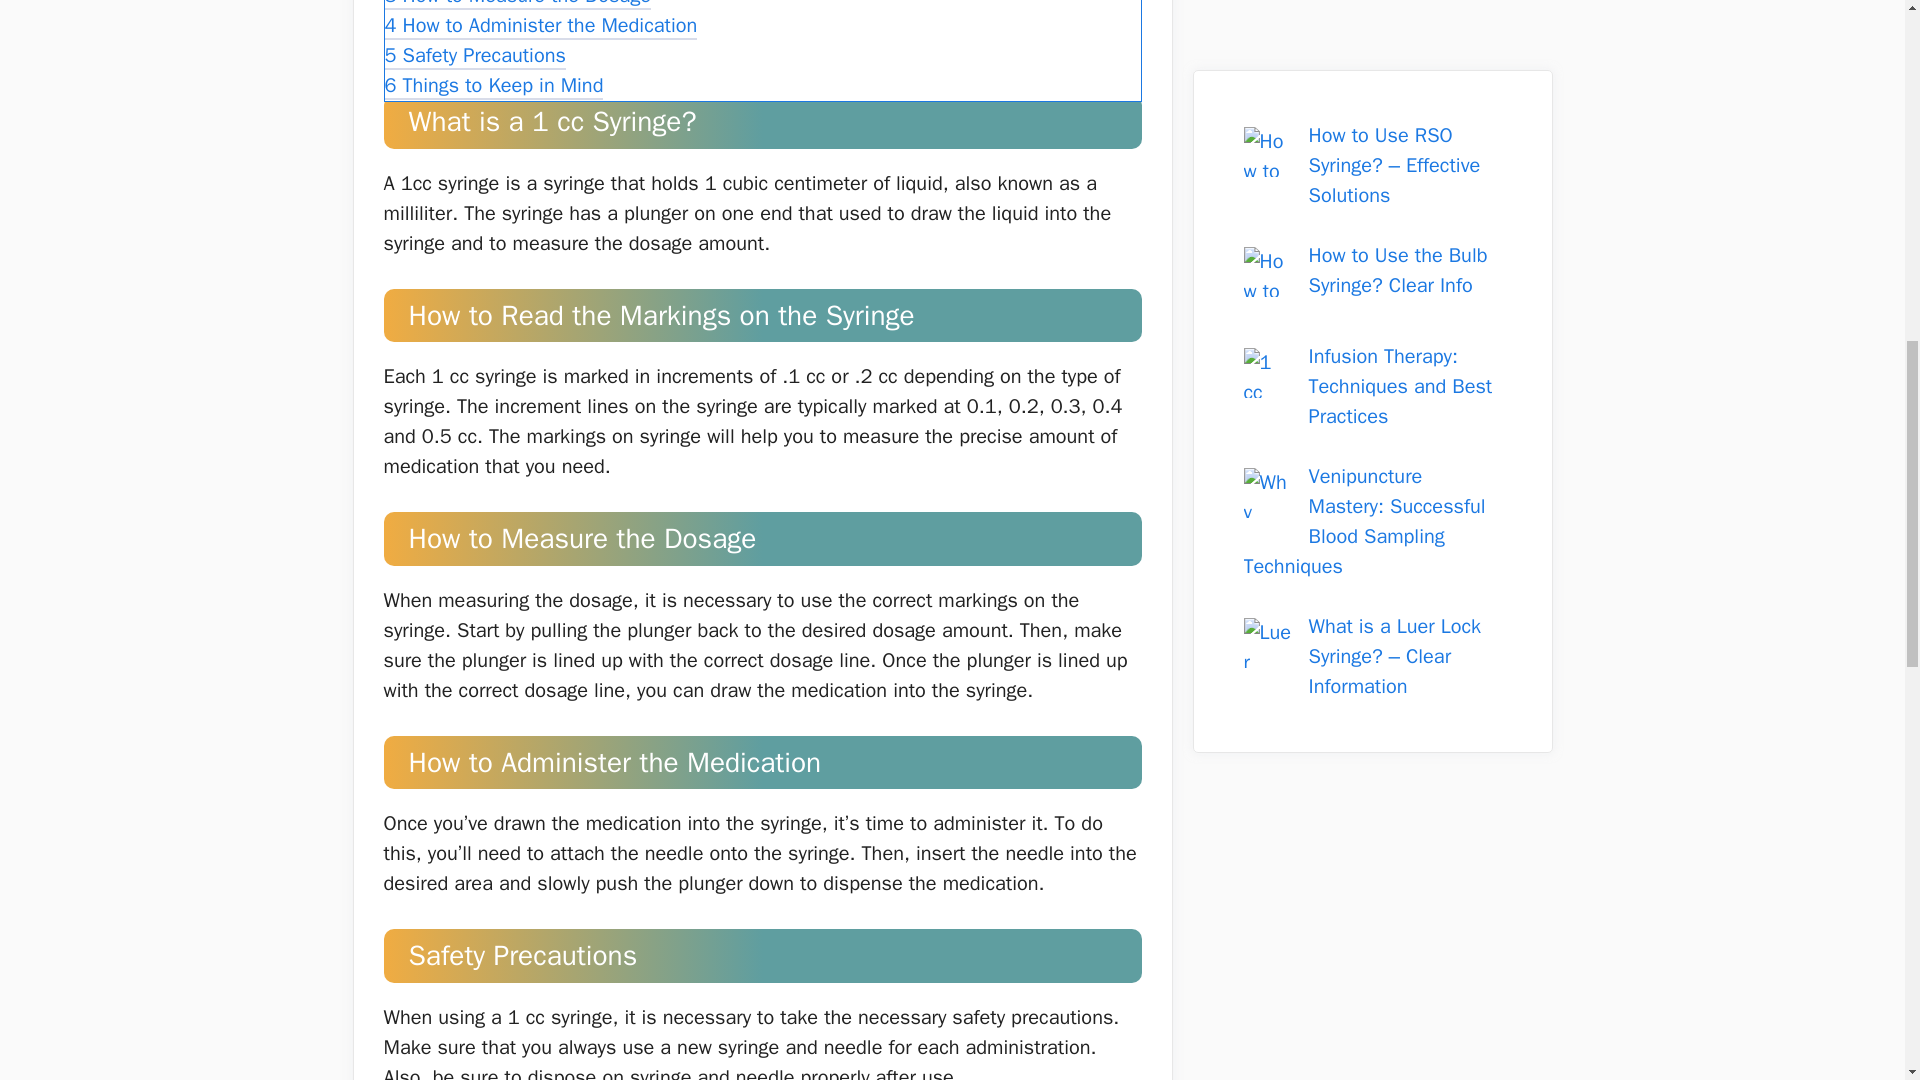  What do you see at coordinates (474, 58) in the screenshot?
I see `5 Safety Precautions` at bounding box center [474, 58].